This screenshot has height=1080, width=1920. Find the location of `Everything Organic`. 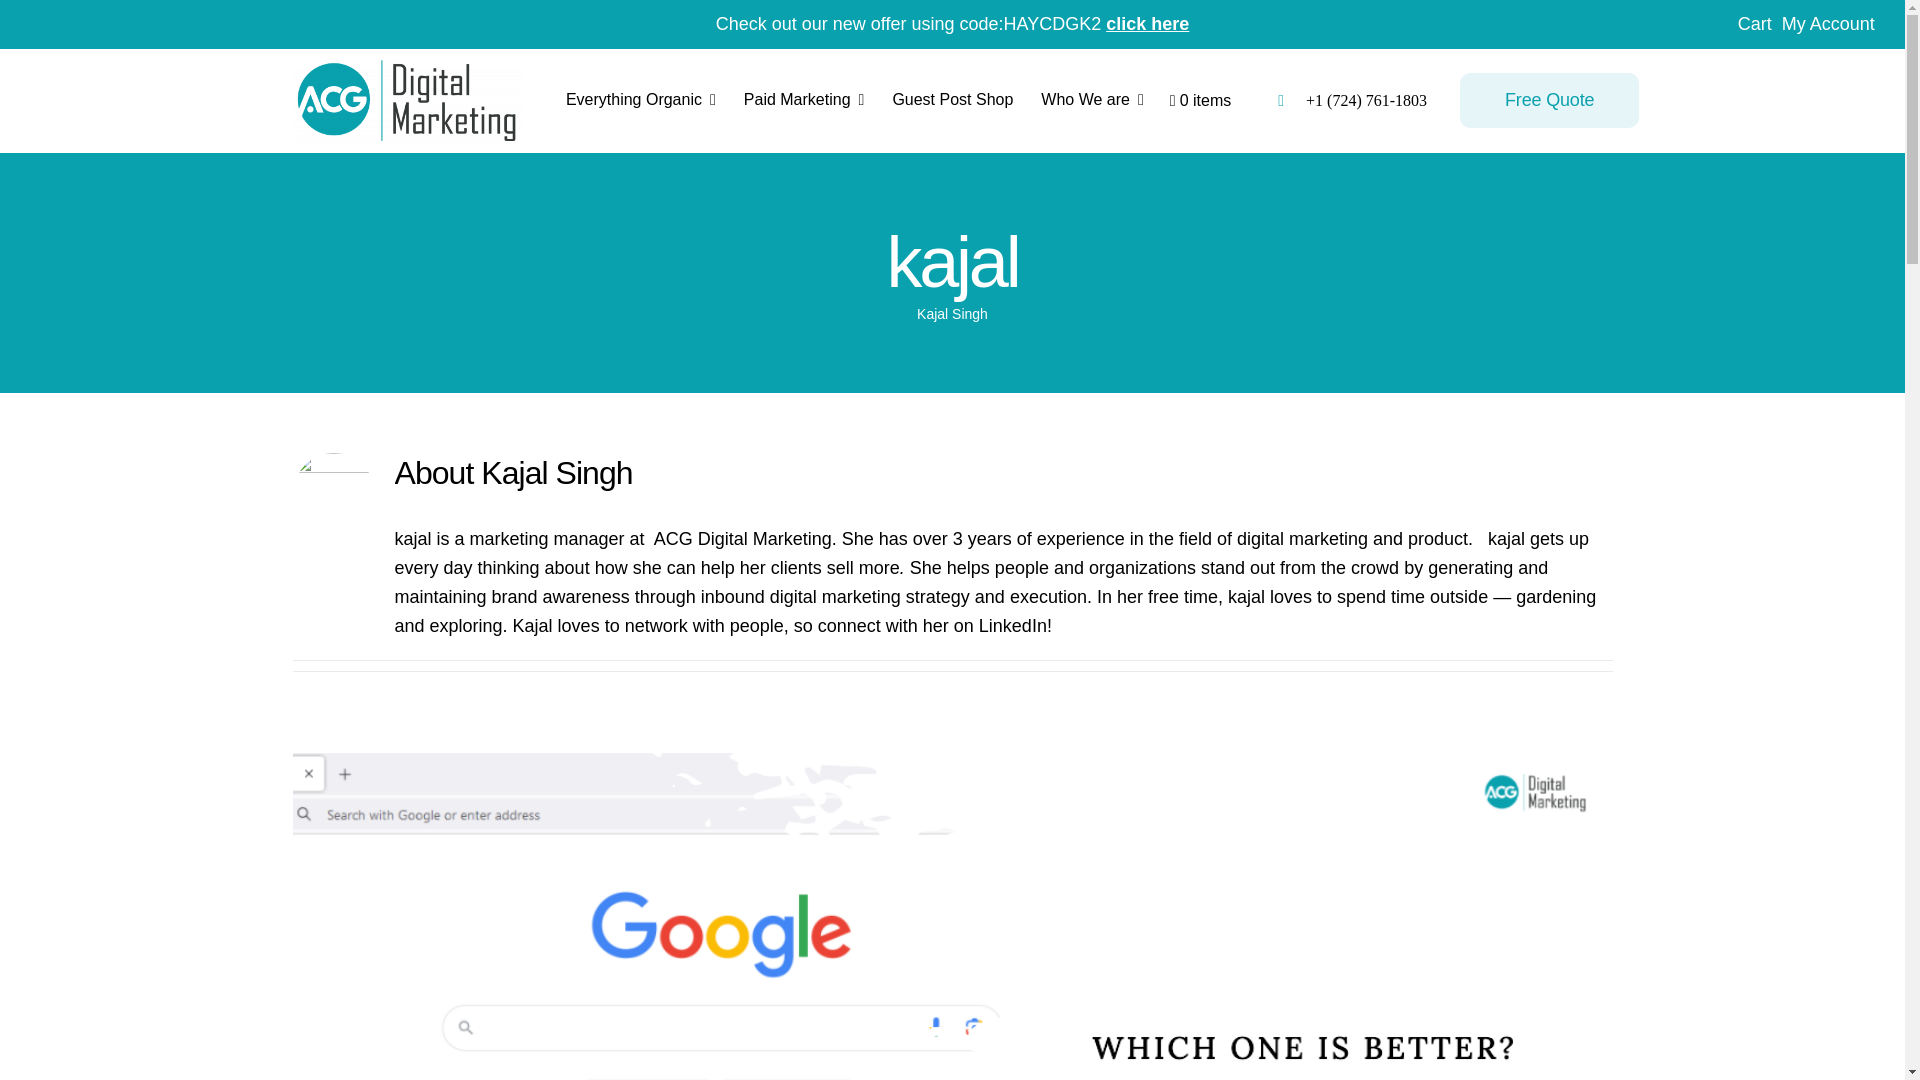

Everything Organic is located at coordinates (641, 100).